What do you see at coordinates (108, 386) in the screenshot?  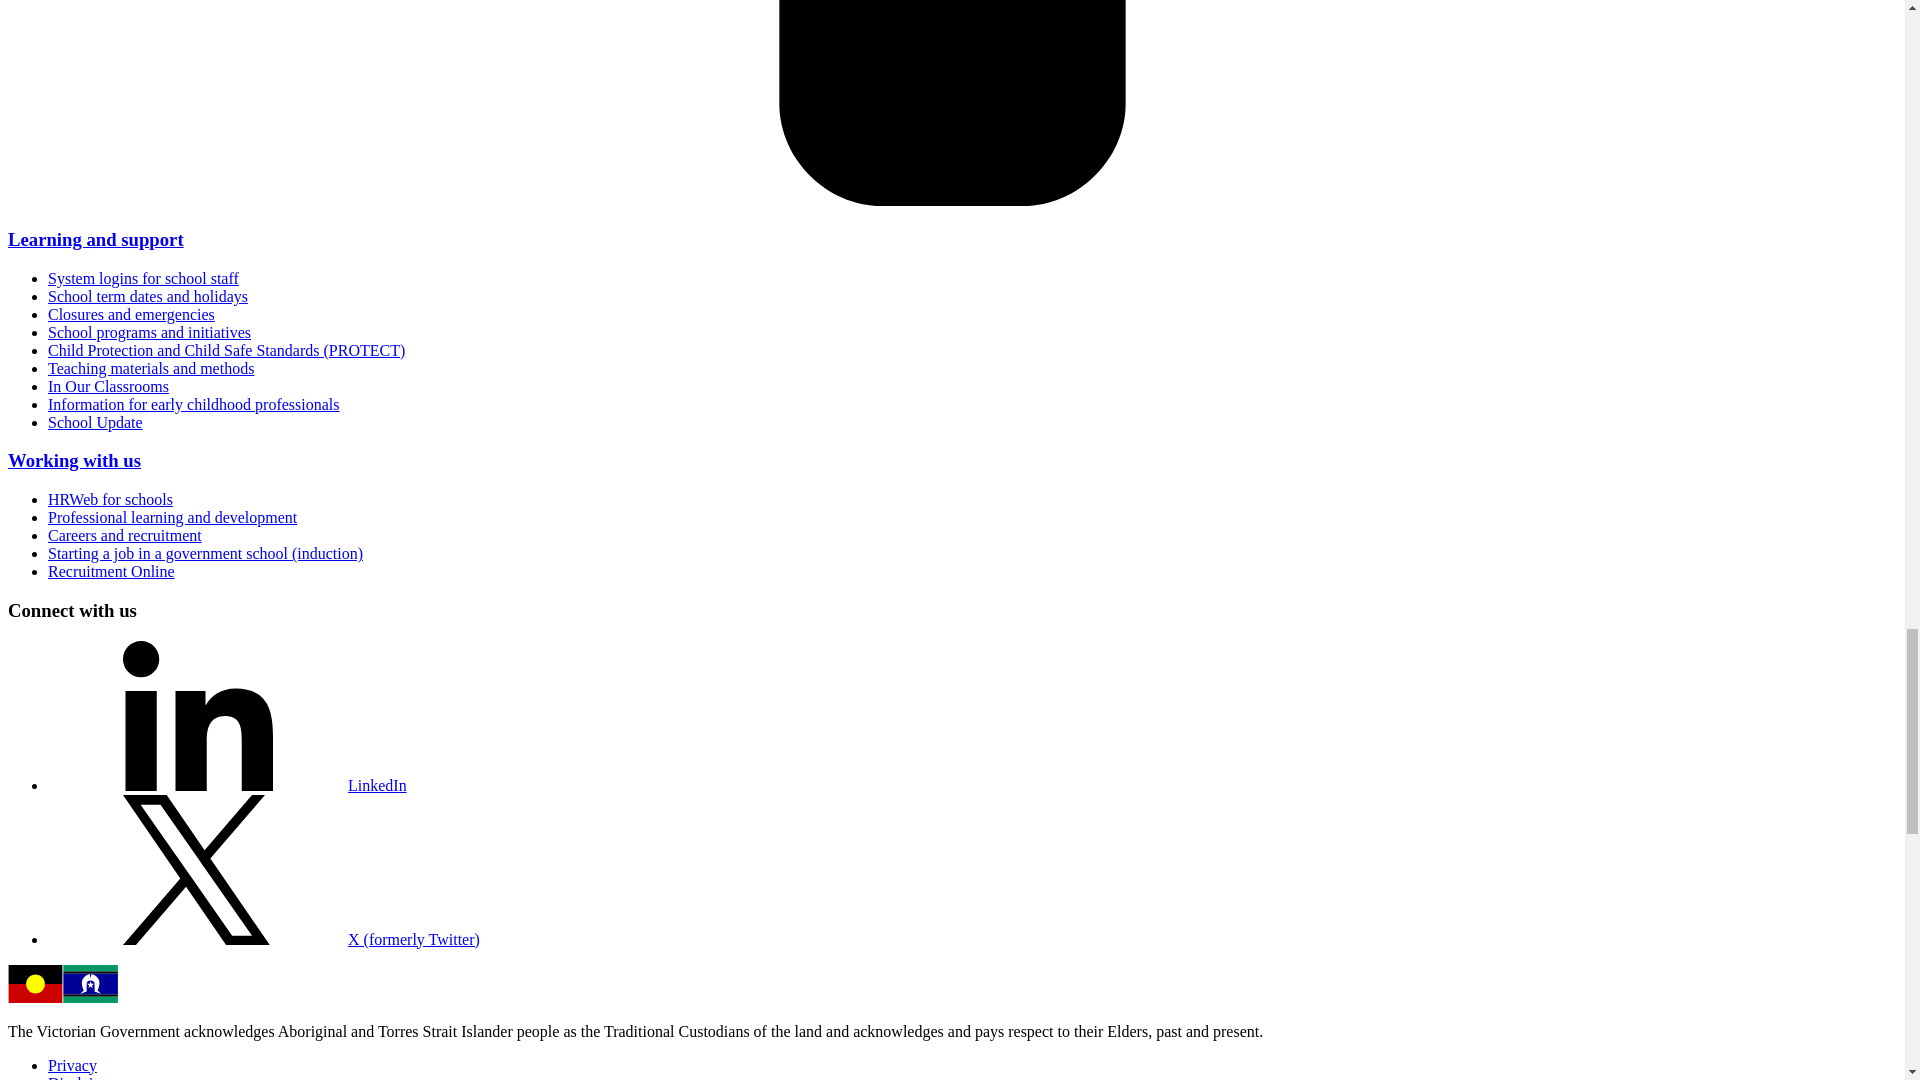 I see `In Our Classrooms` at bounding box center [108, 386].